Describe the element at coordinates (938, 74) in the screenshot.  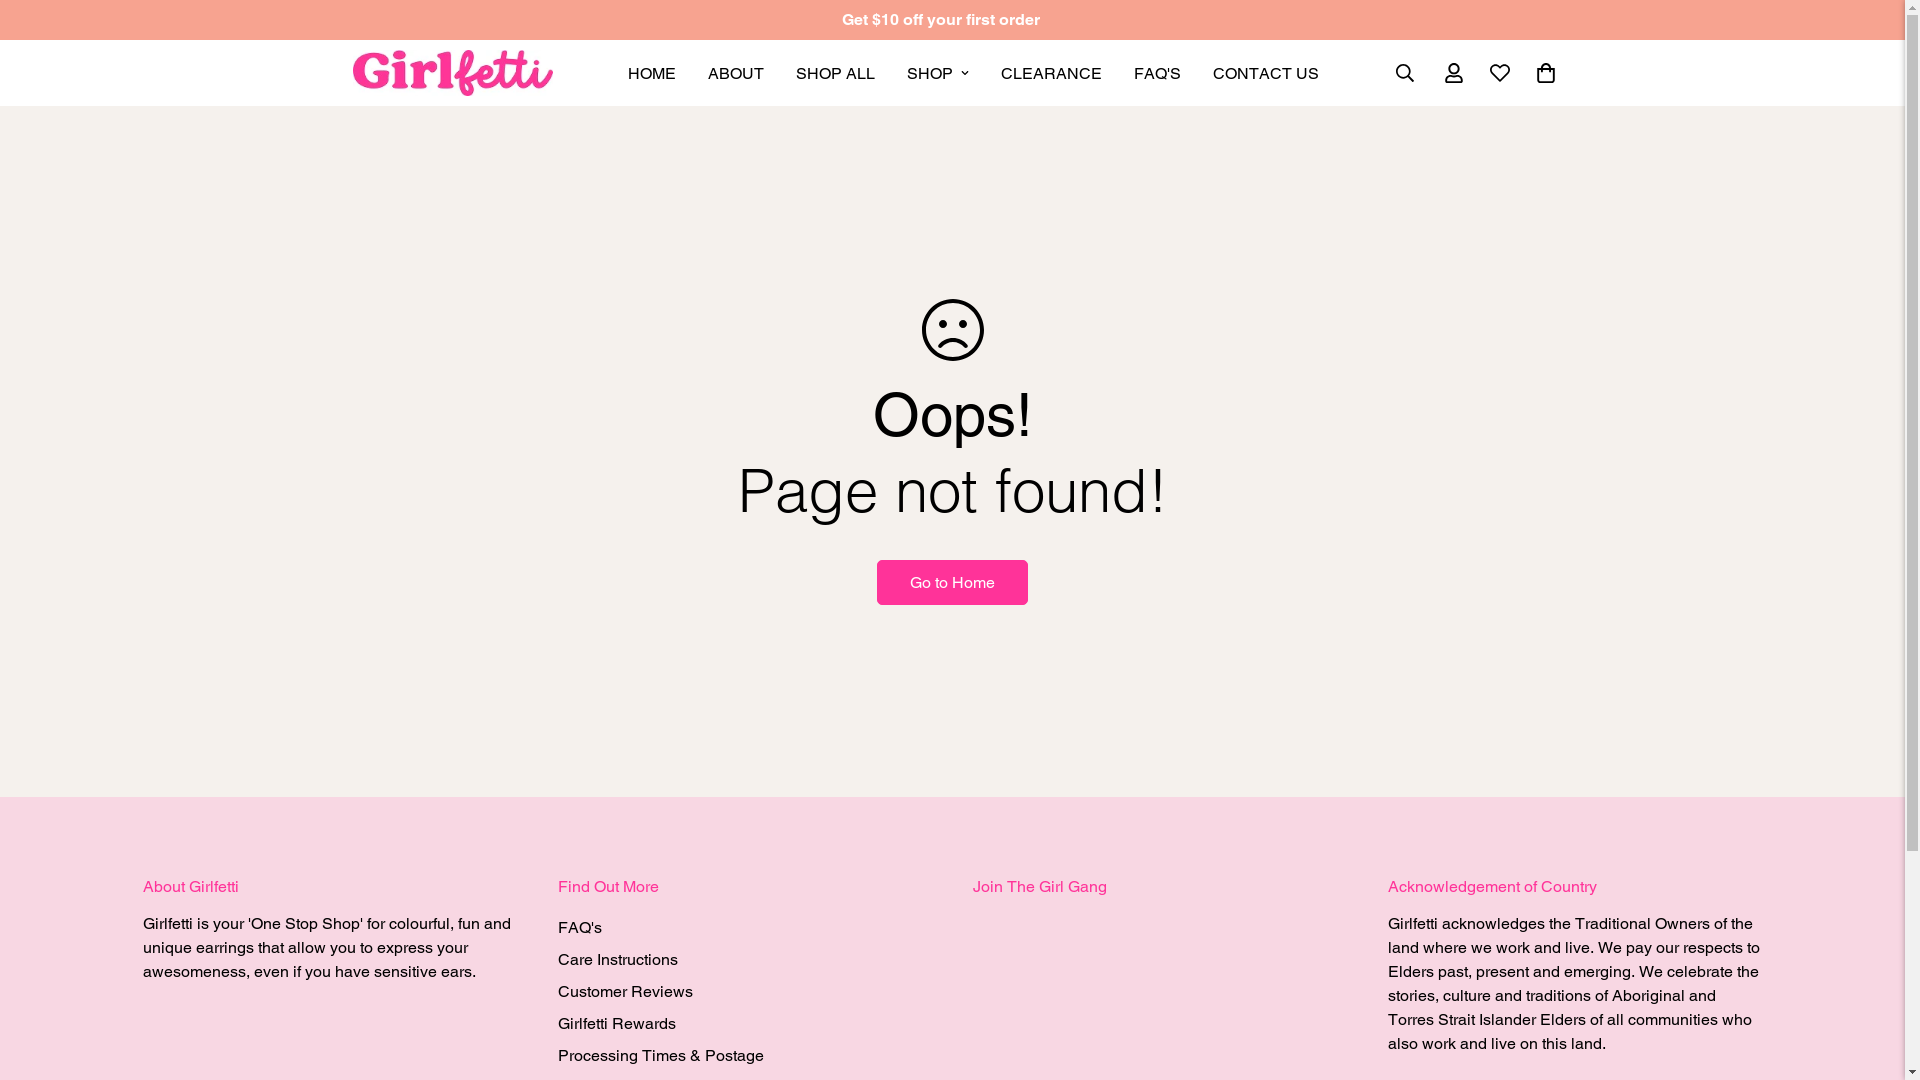
I see `SHOP` at that location.